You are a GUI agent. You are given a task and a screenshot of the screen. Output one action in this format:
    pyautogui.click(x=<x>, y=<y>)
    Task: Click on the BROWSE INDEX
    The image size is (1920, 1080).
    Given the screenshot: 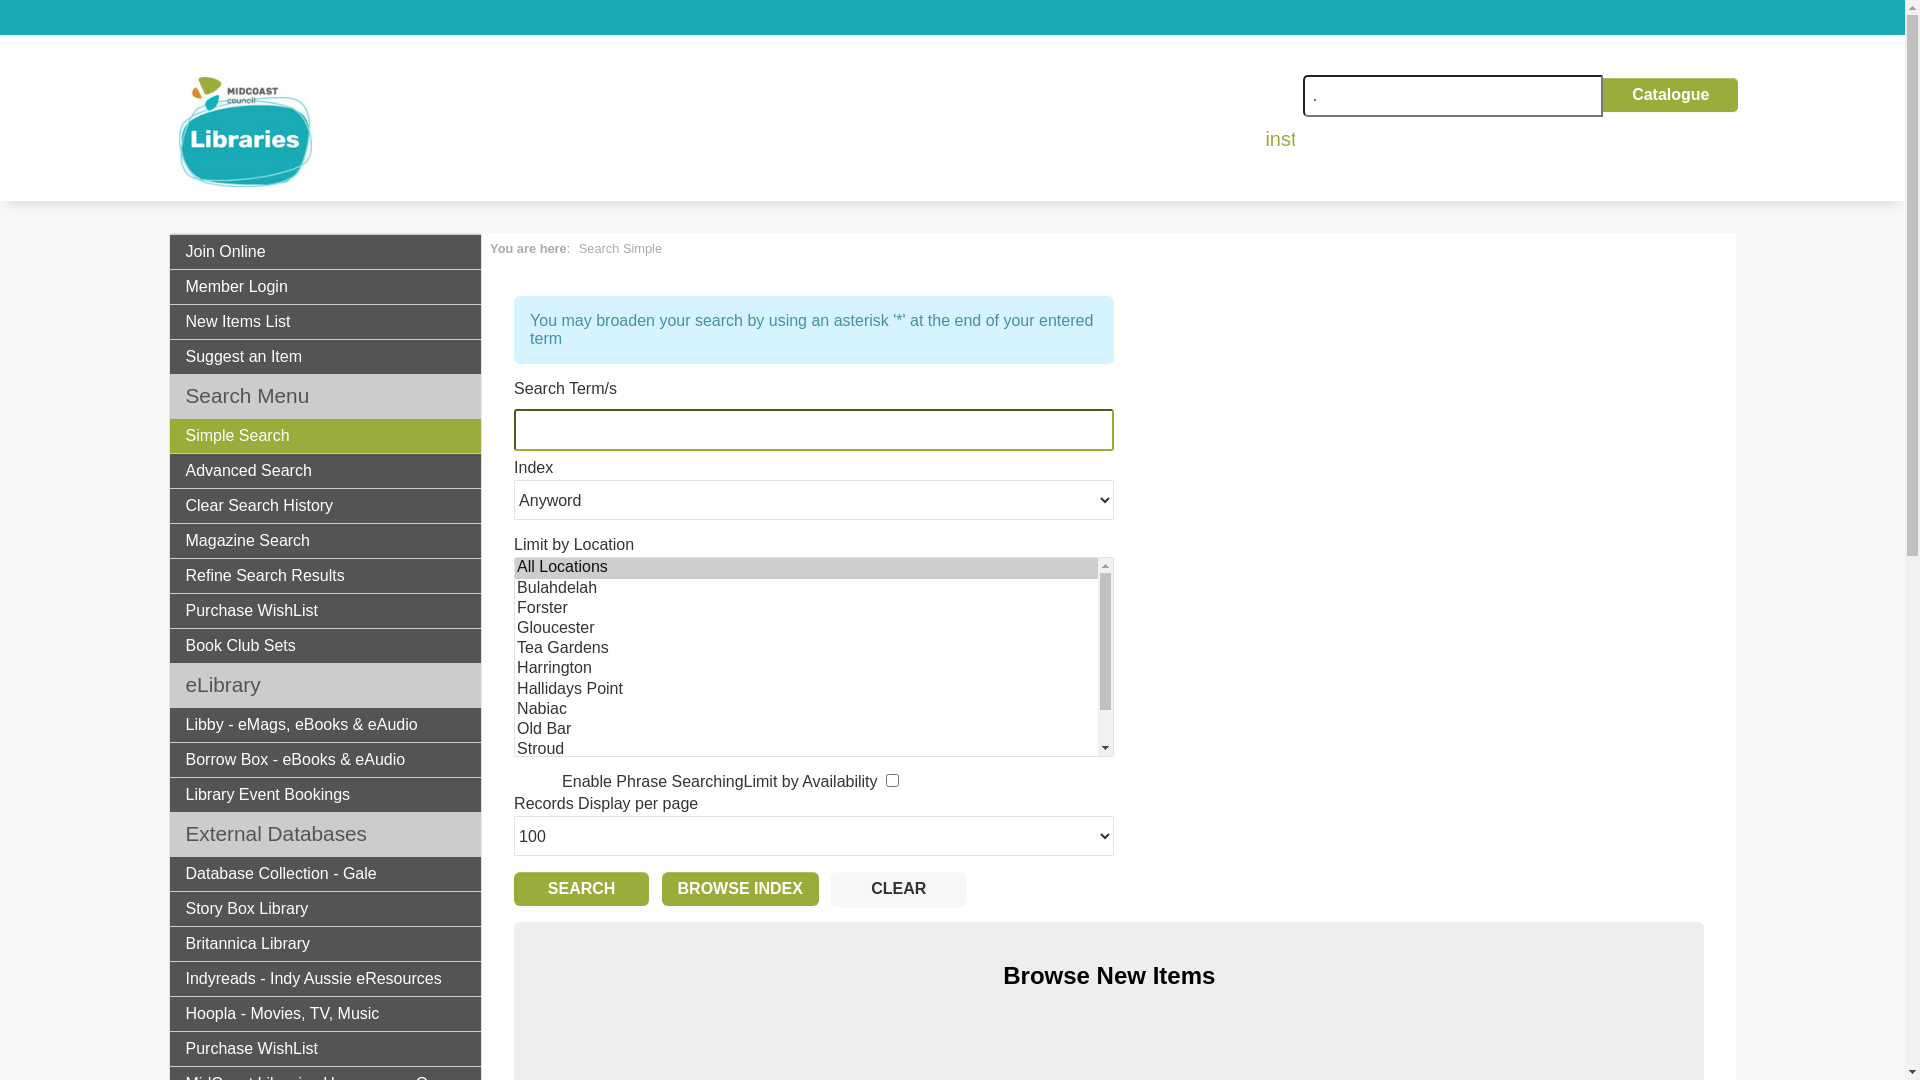 What is the action you would take?
    pyautogui.click(x=740, y=889)
    